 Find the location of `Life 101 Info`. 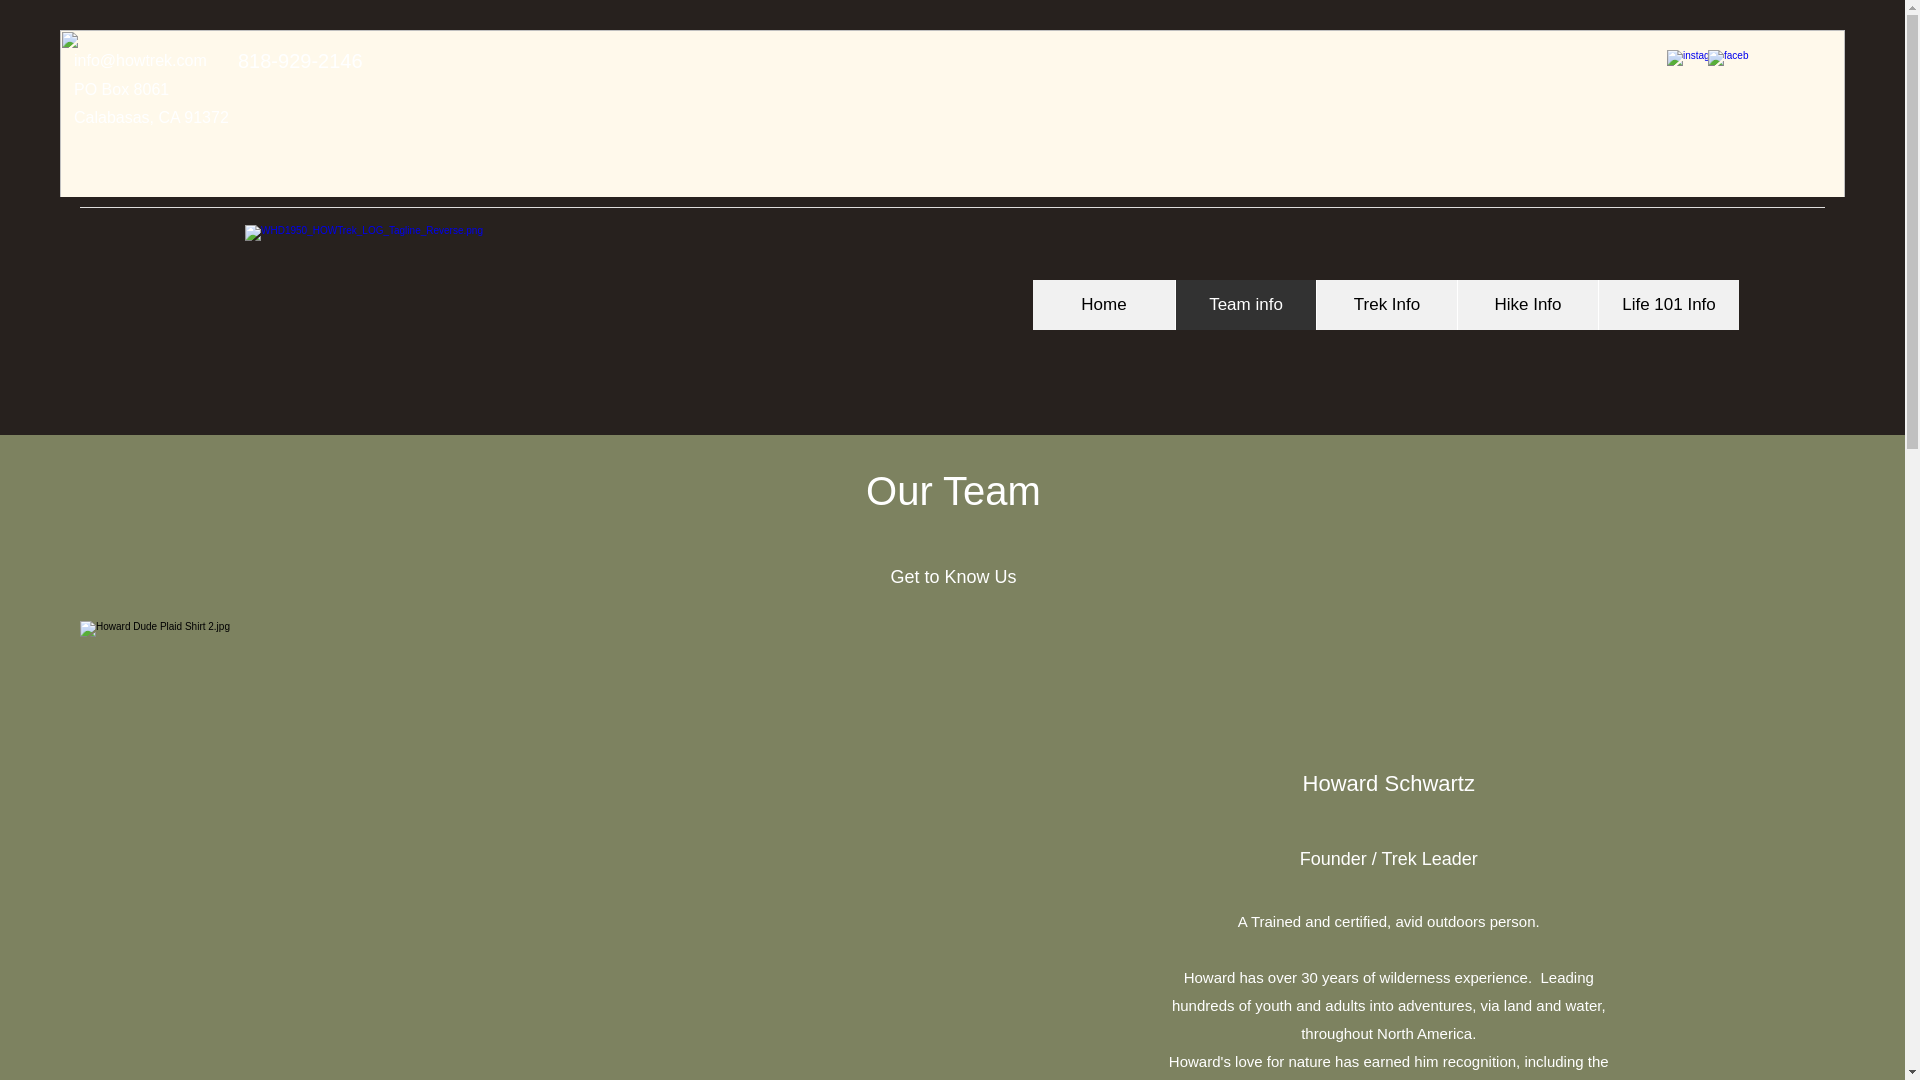

Life 101 Info is located at coordinates (1668, 304).